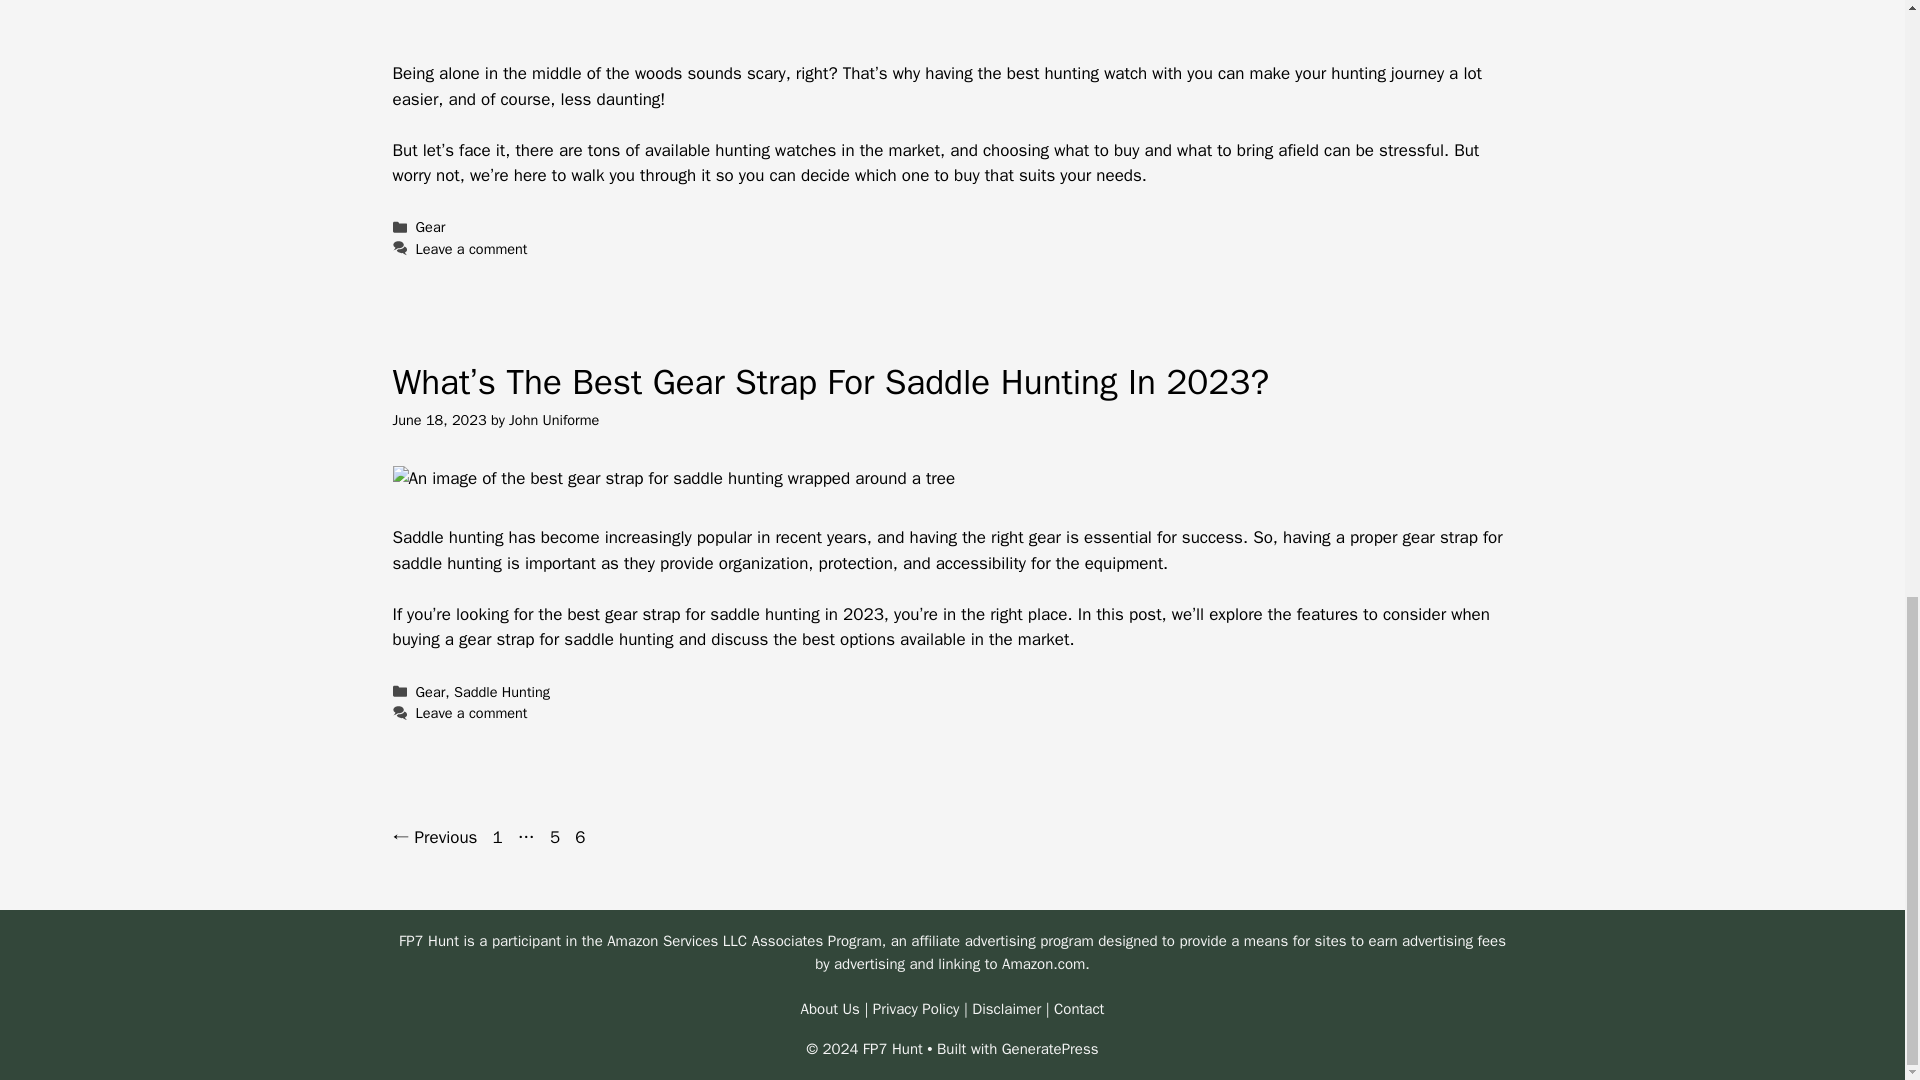  What do you see at coordinates (498, 837) in the screenshot?
I see `Saddle Hunting` at bounding box center [498, 837].